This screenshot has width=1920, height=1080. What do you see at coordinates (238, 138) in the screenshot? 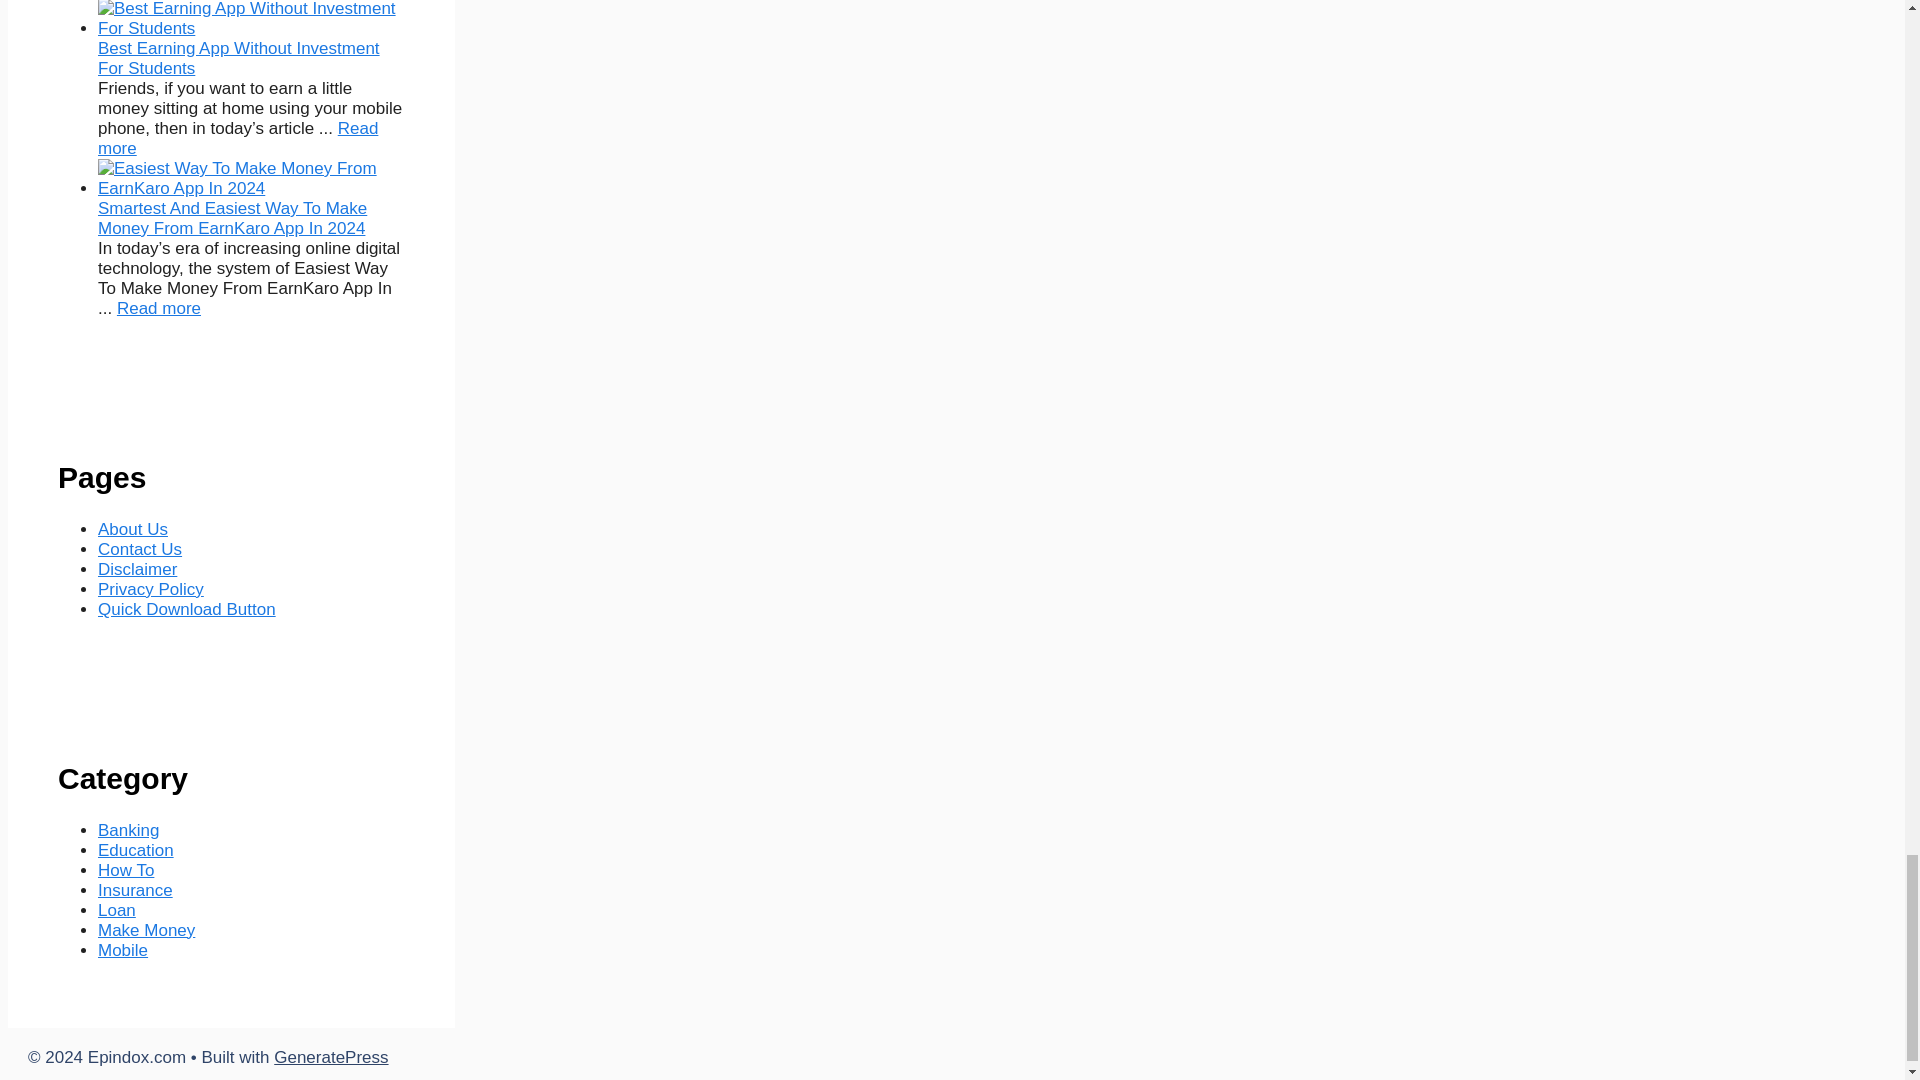
I see `Read more` at bounding box center [238, 138].